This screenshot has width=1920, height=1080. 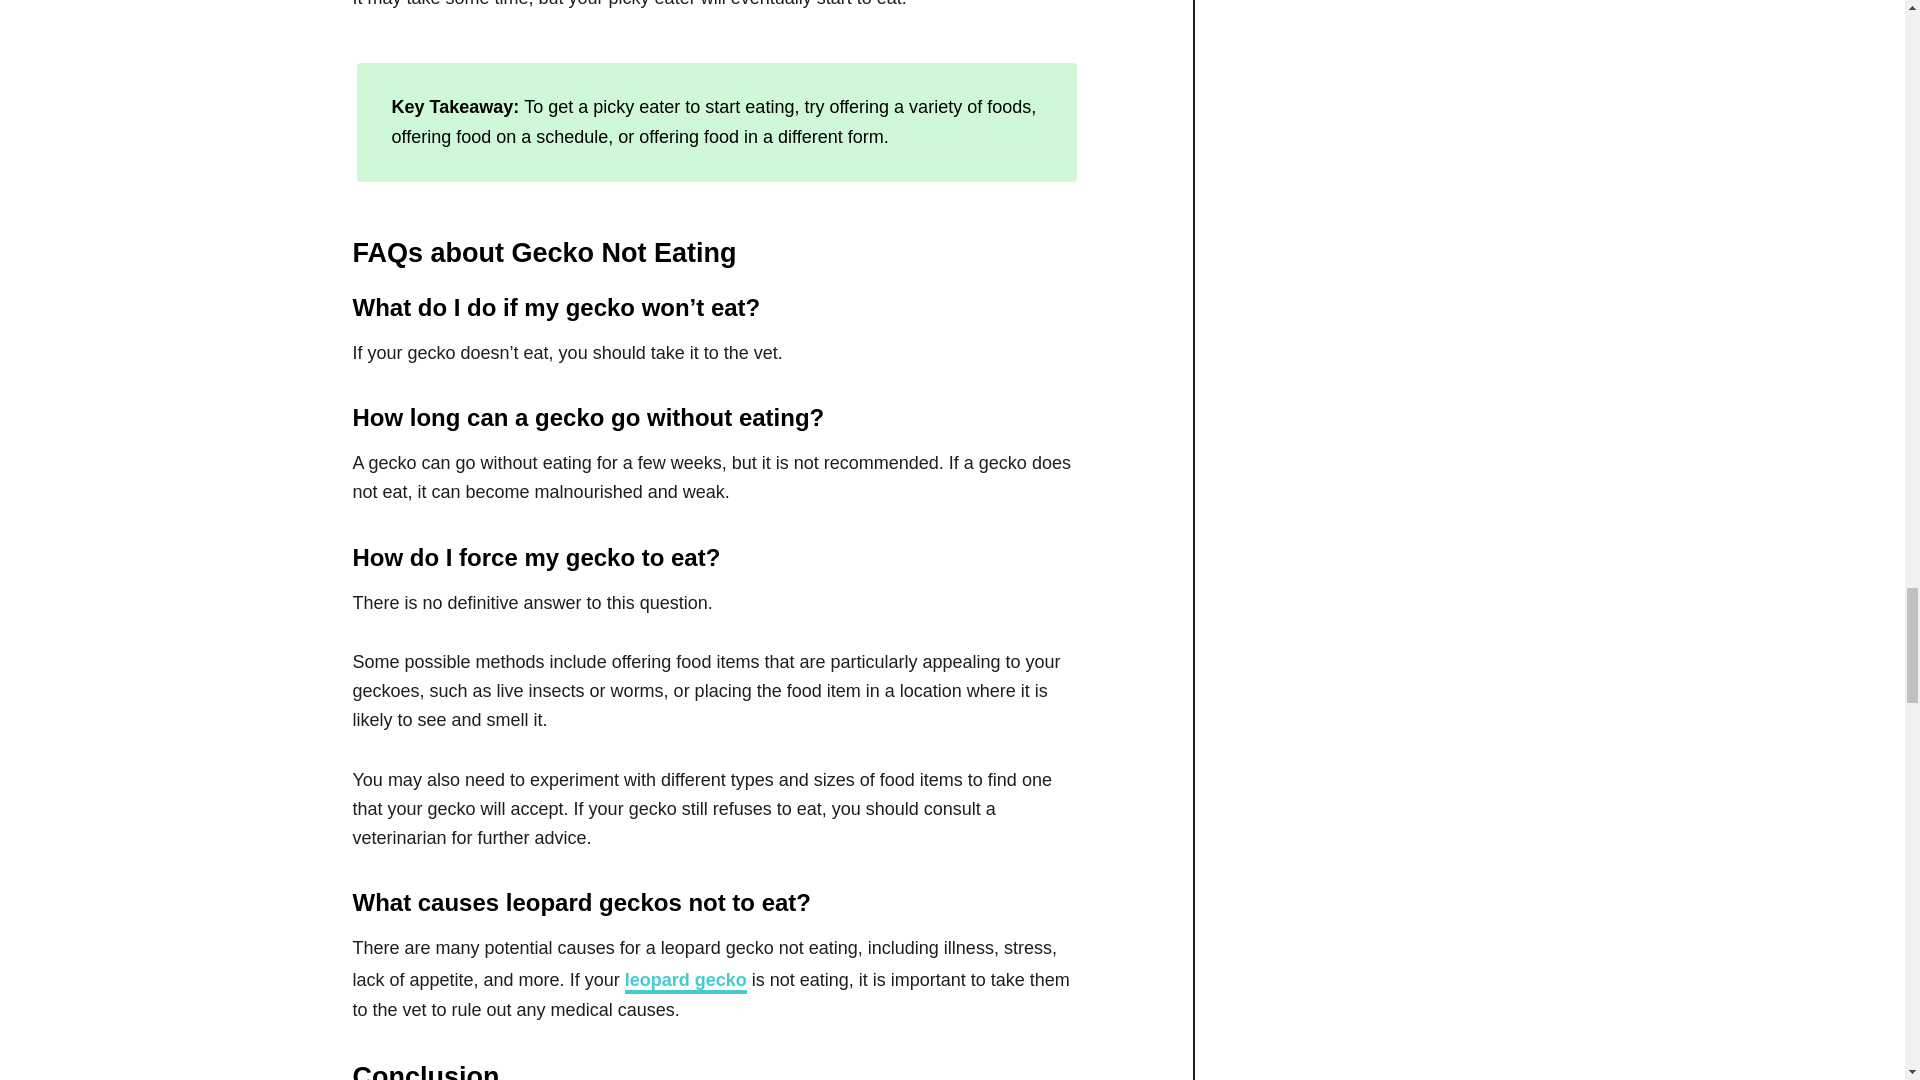 I want to click on leopard gecko, so click(x=686, y=981).